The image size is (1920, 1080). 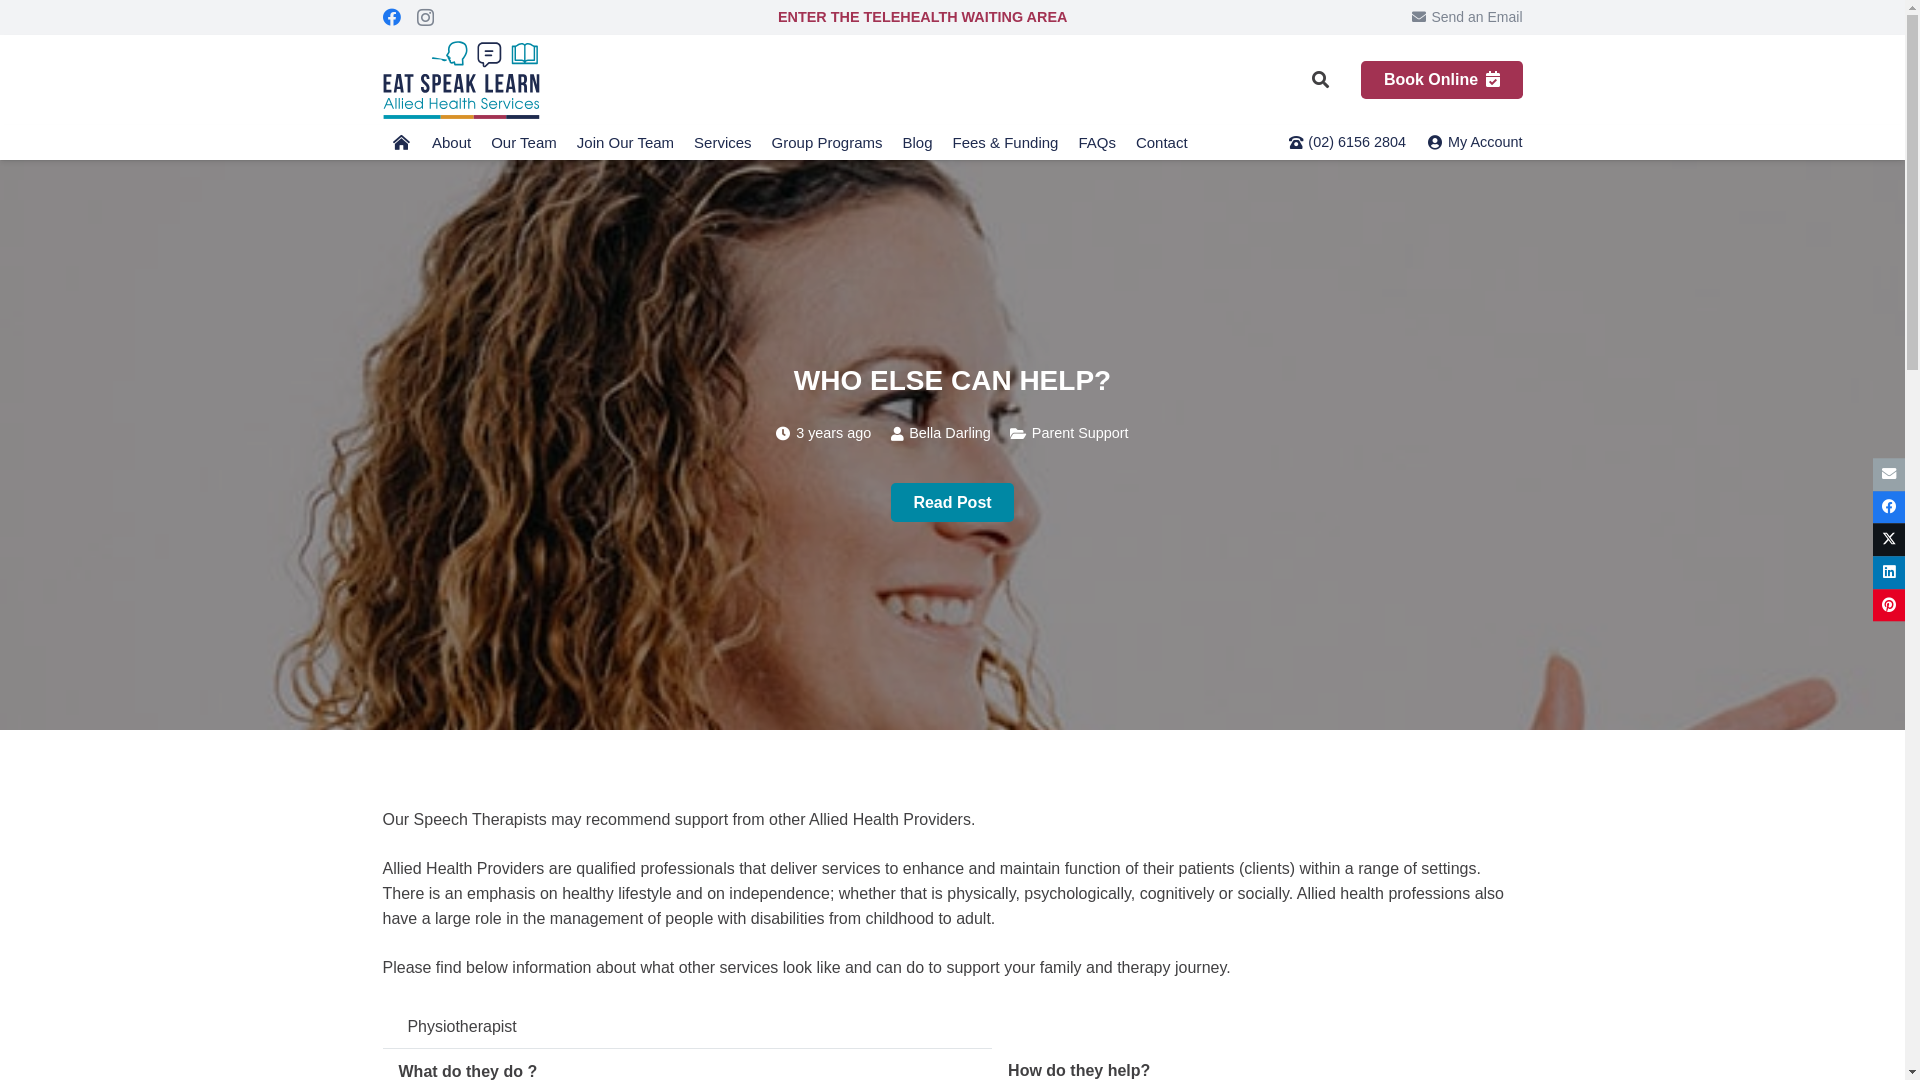 I want to click on Send an Email, so click(x=1078, y=720).